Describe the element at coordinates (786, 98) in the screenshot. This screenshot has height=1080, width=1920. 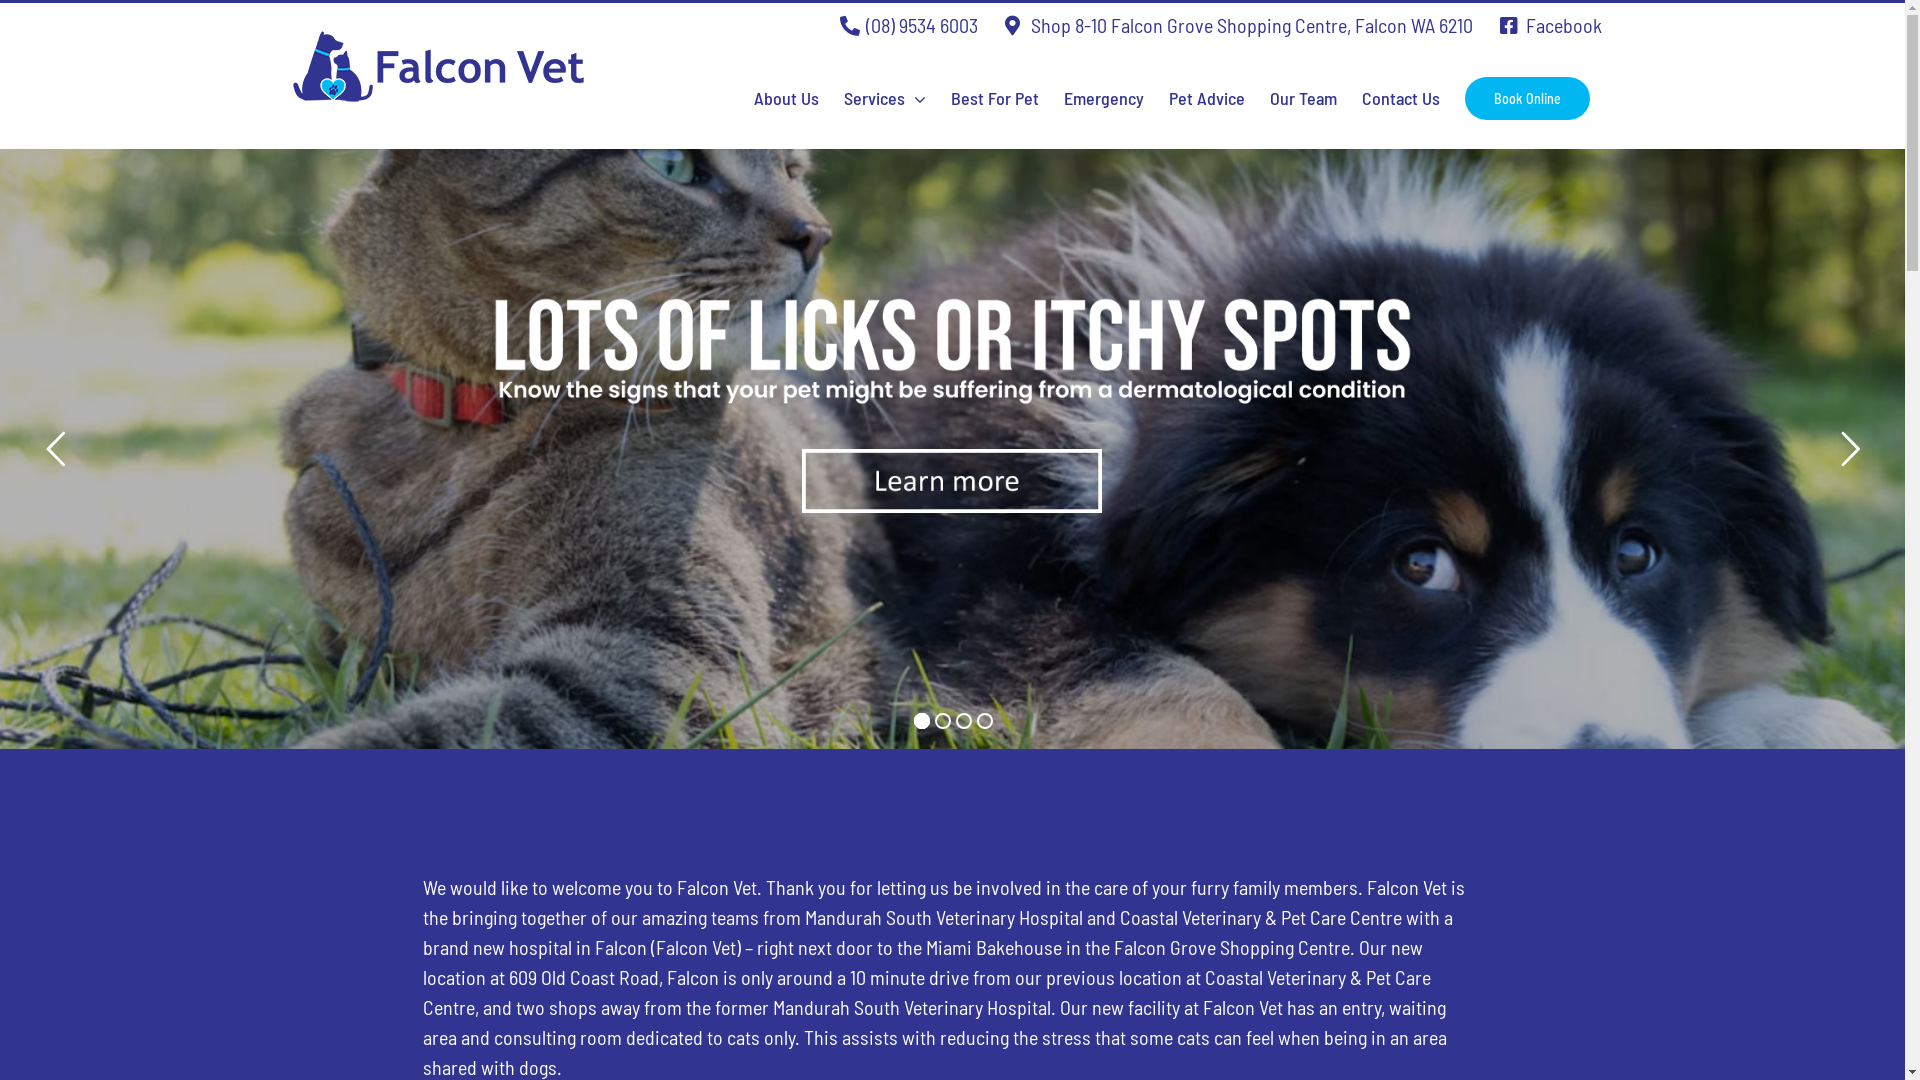
I see `About Us` at that location.